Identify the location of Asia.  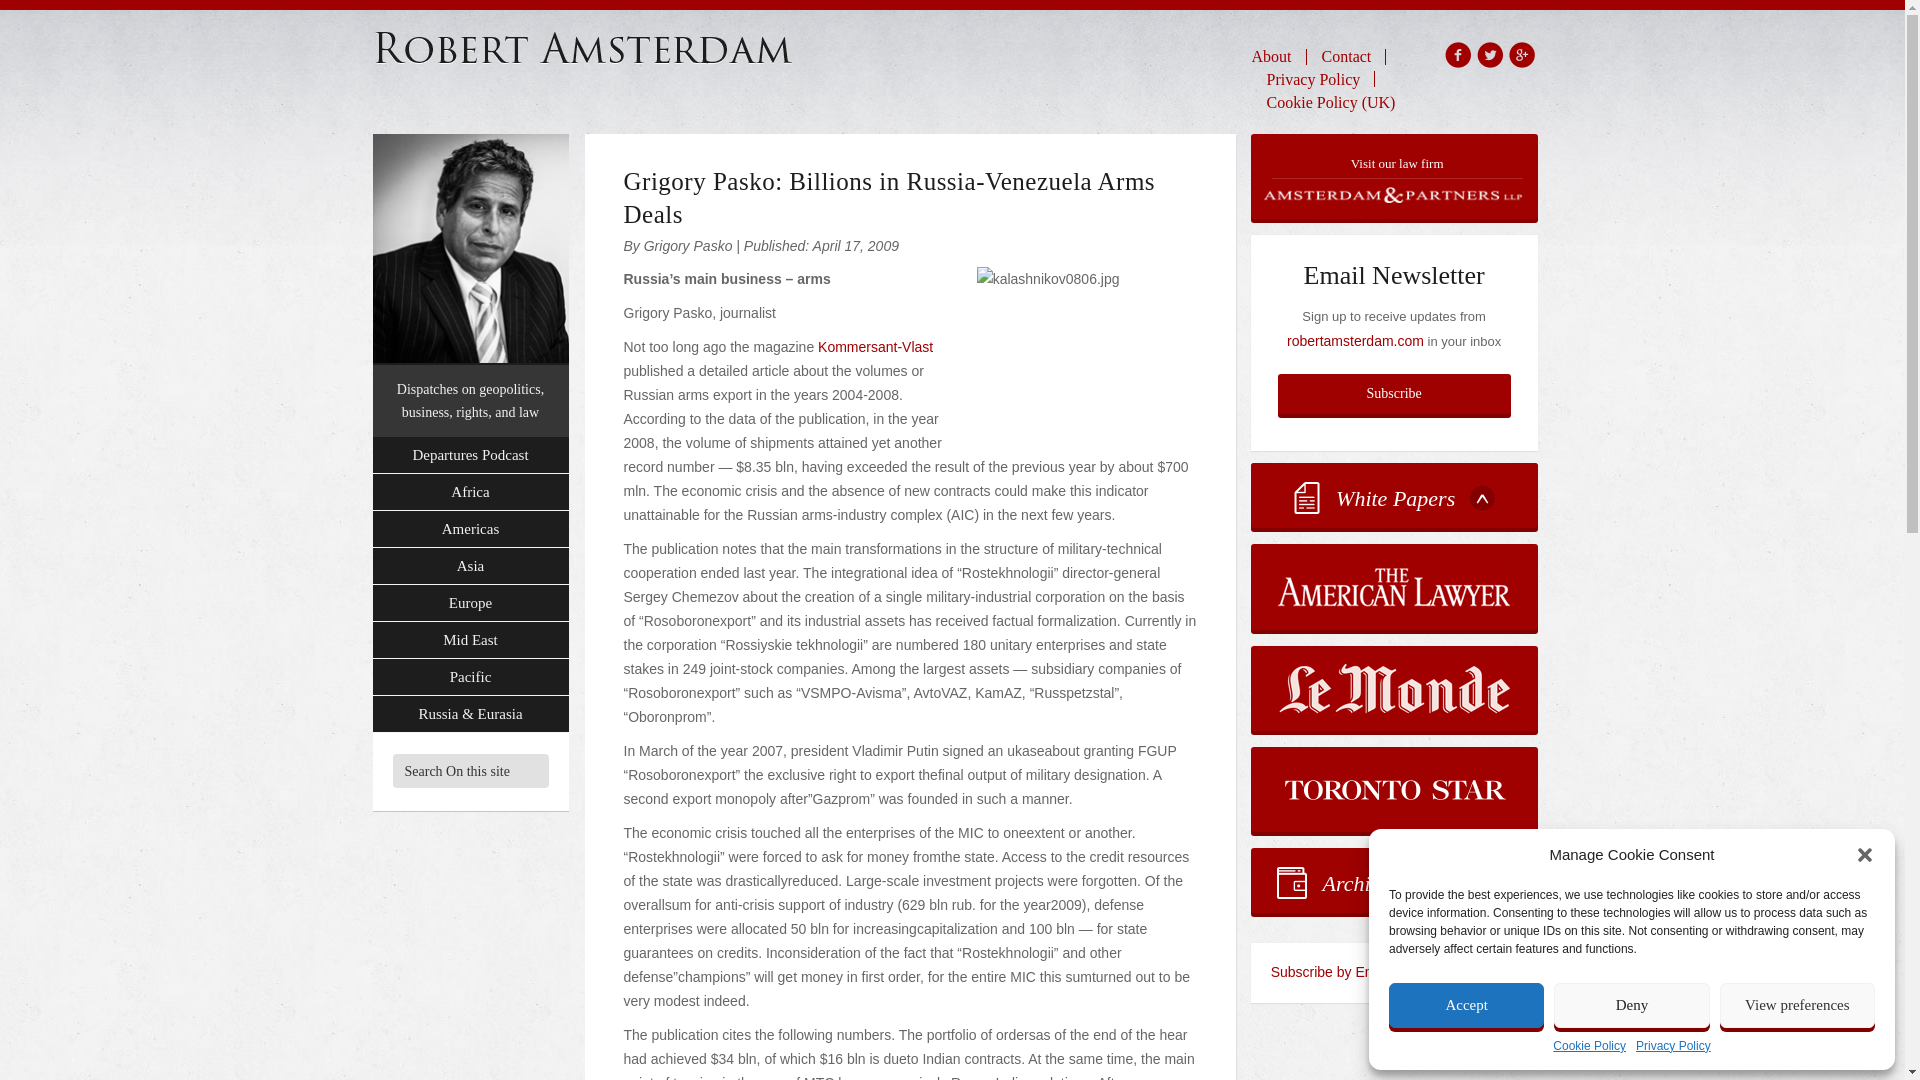
(470, 566).